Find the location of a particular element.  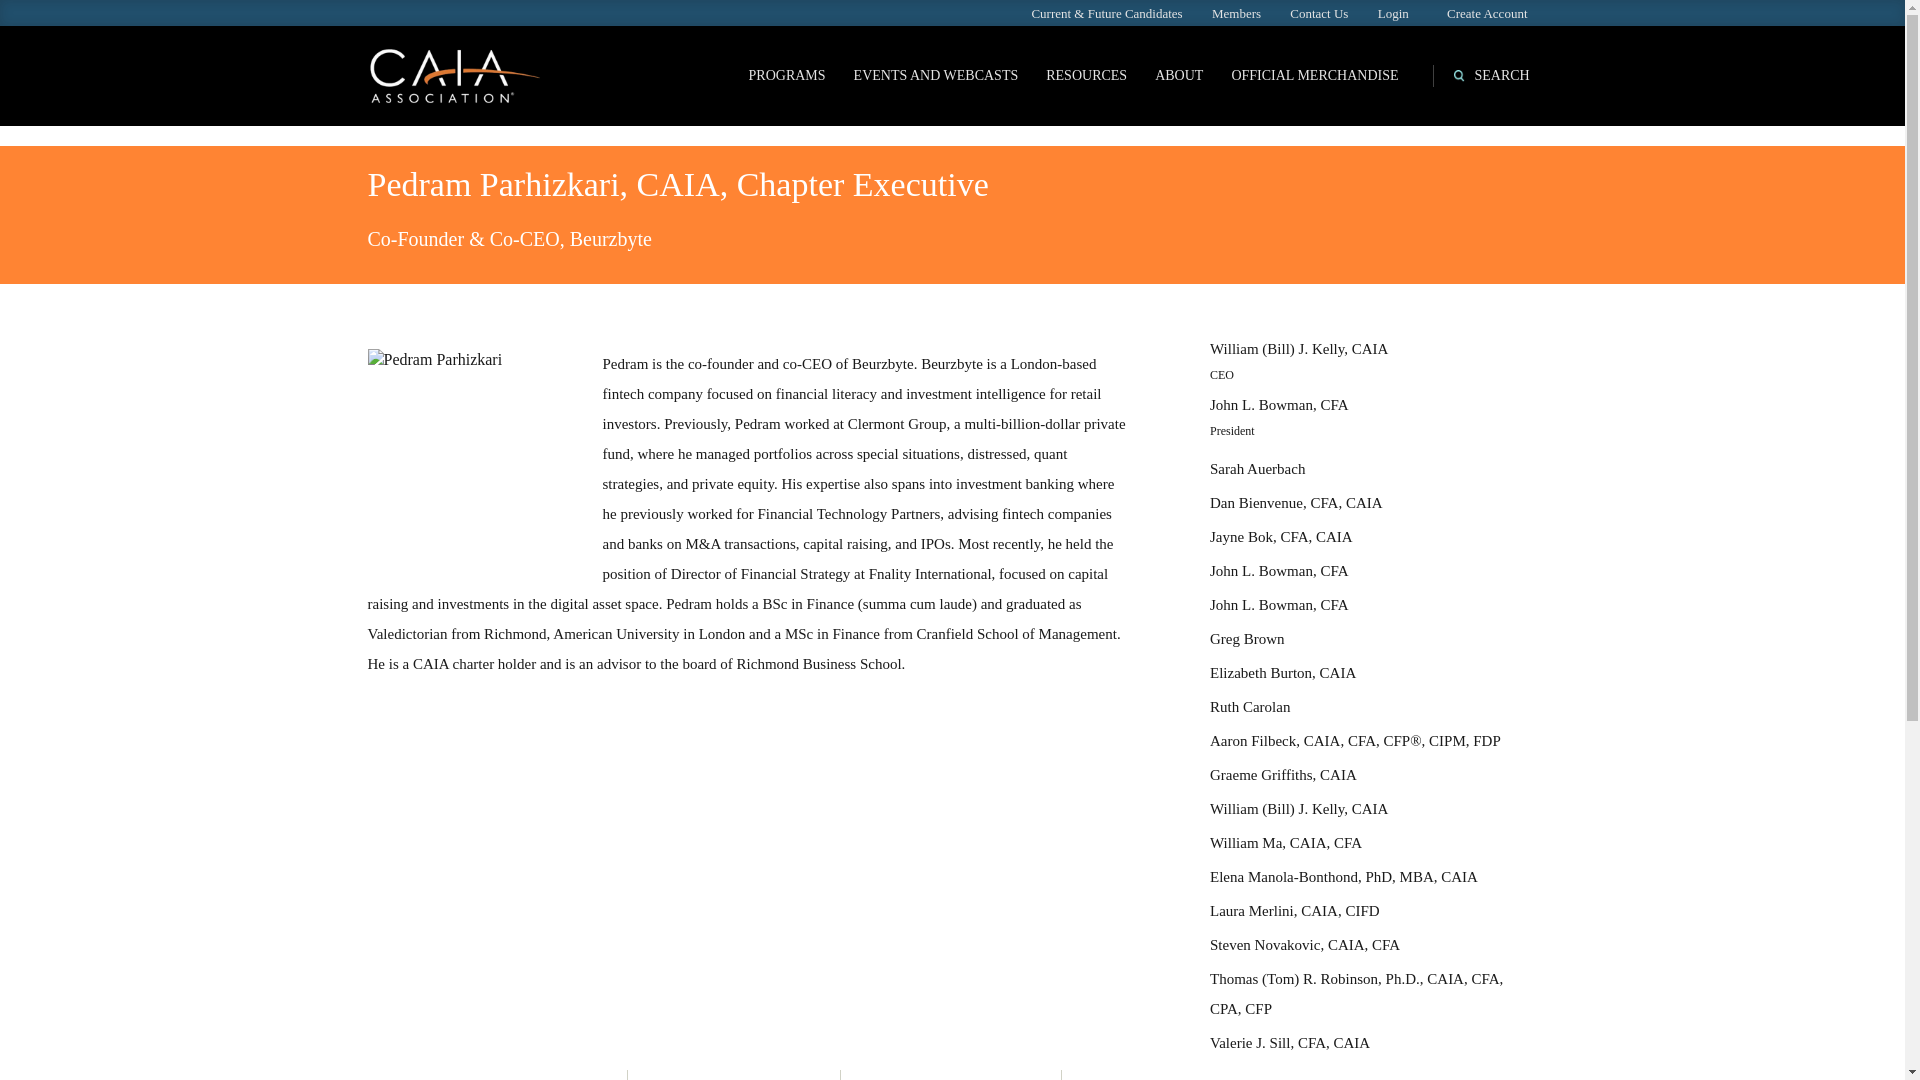

Programs is located at coordinates (788, 75).